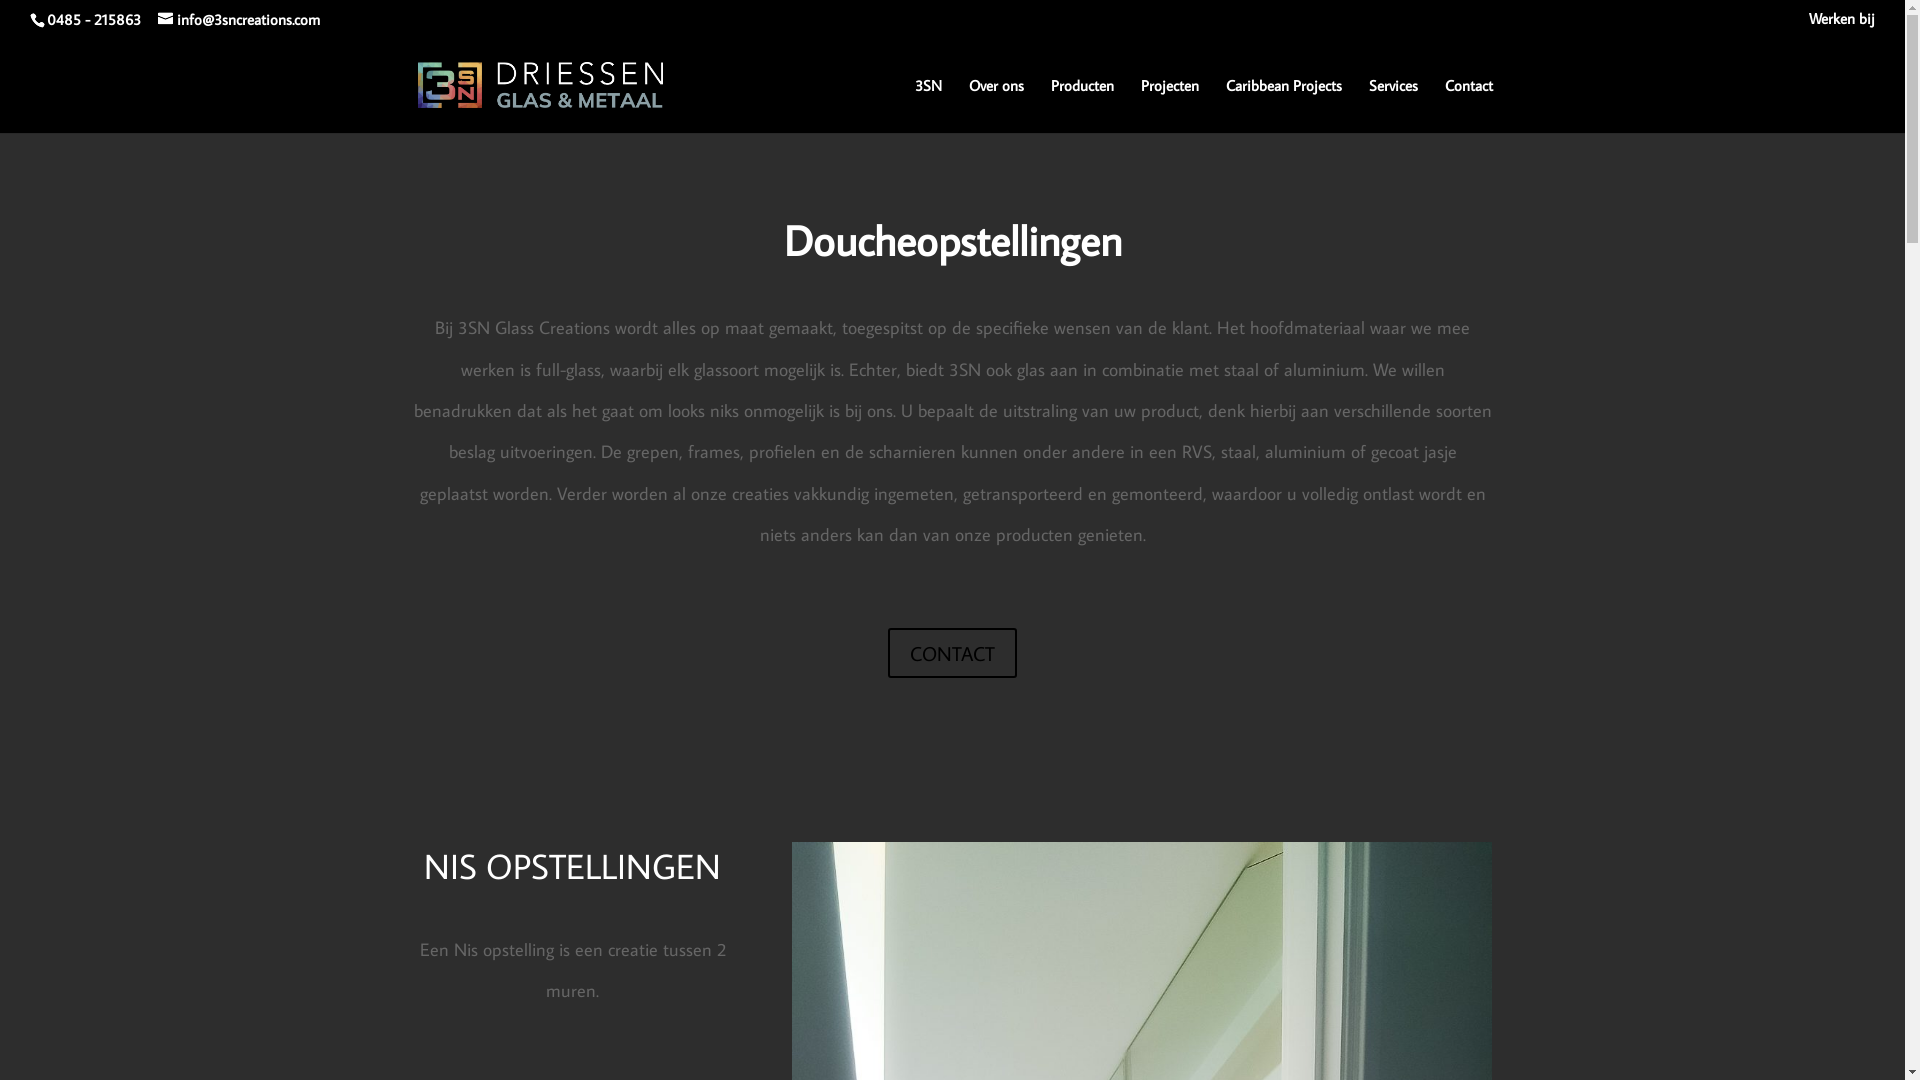 This screenshot has width=1920, height=1080. What do you see at coordinates (1169, 104) in the screenshot?
I see `Projecten` at bounding box center [1169, 104].